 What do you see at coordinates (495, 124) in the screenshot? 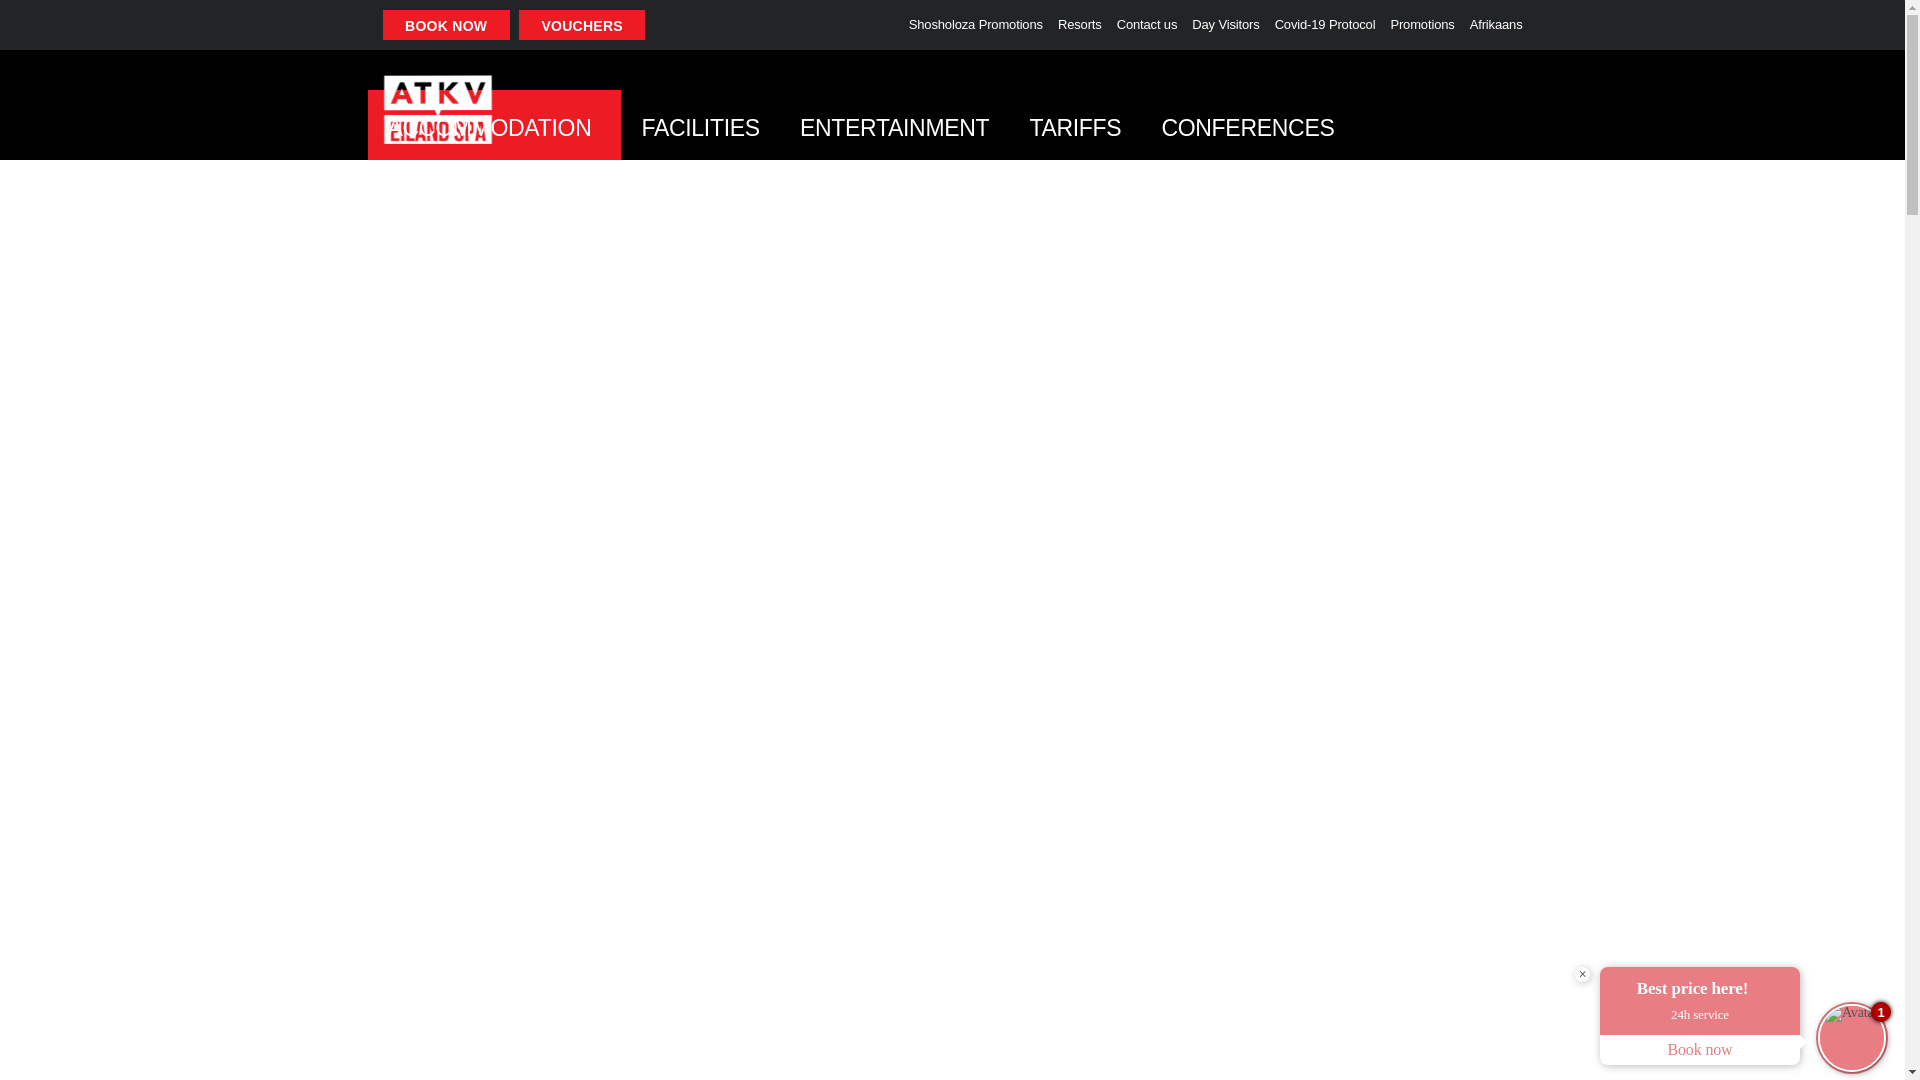
I see `ACCOMMODATION` at bounding box center [495, 124].